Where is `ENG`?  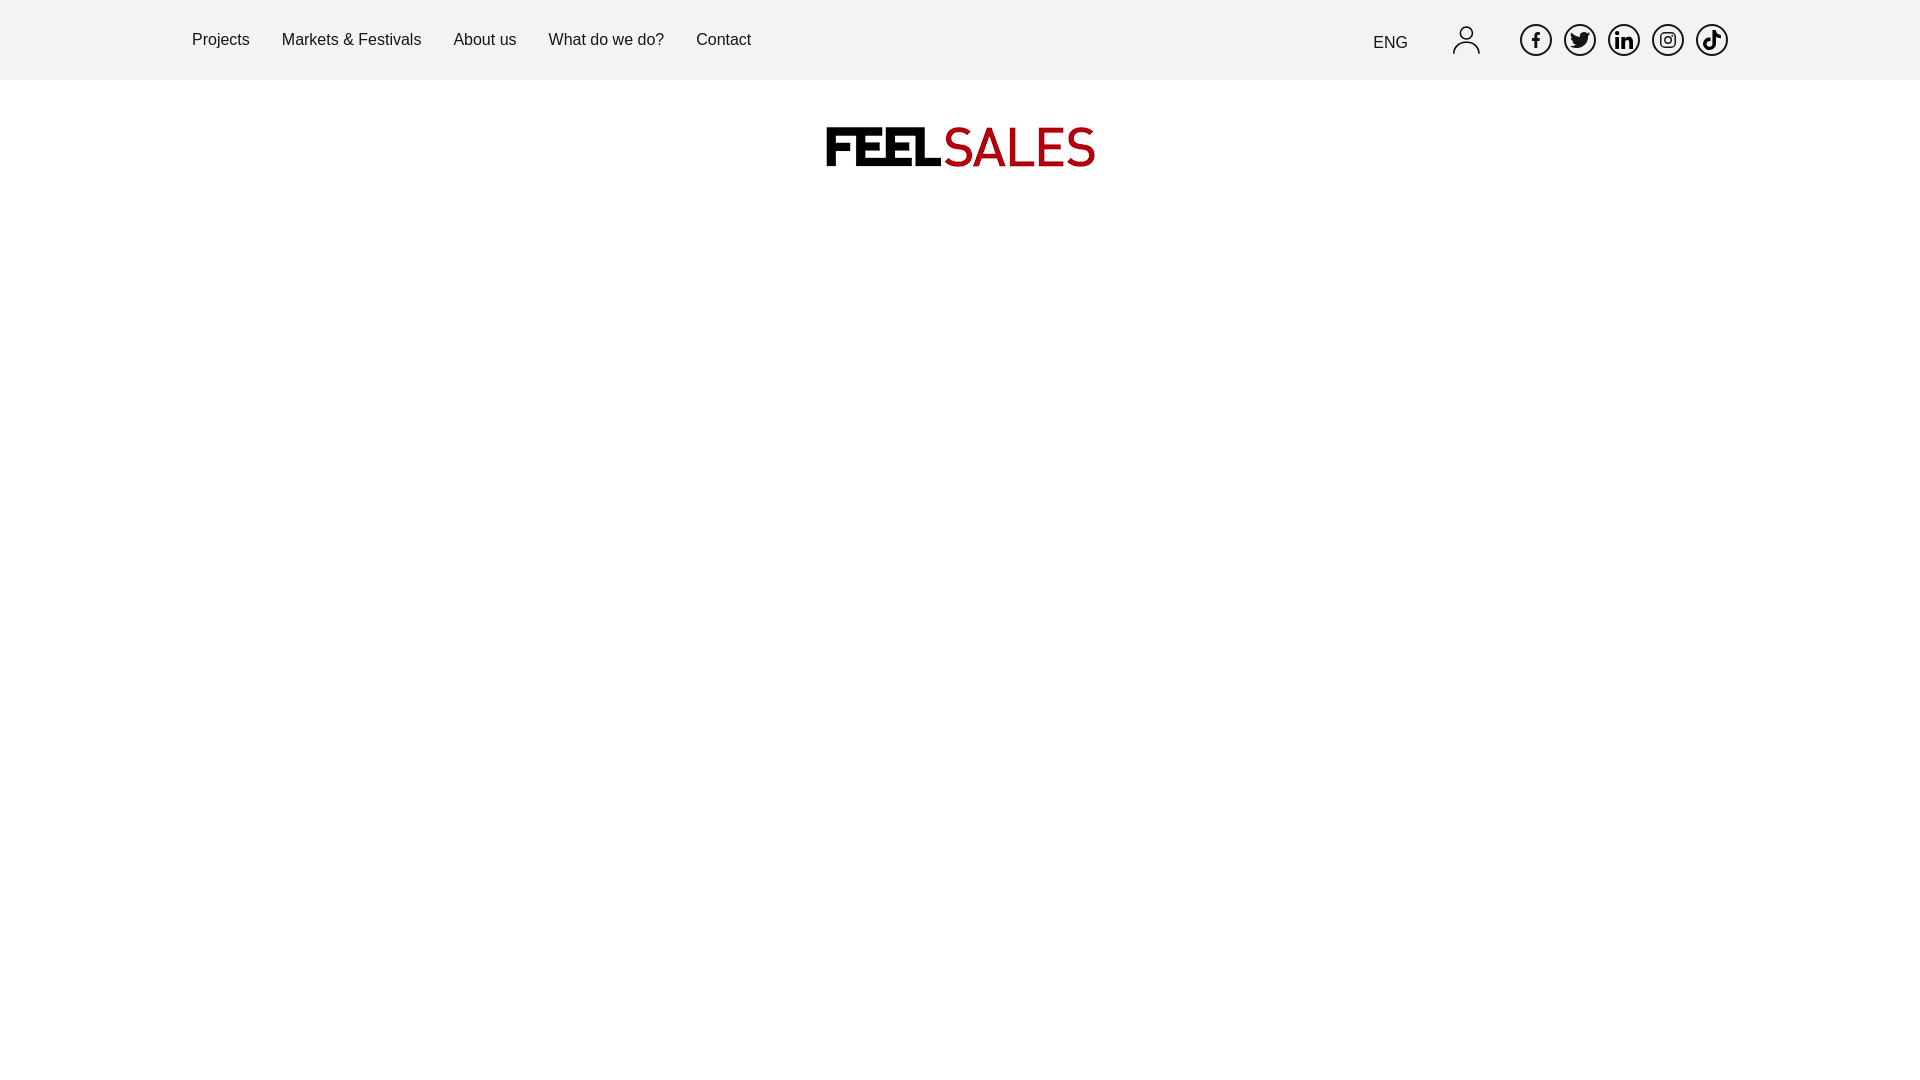
ENG is located at coordinates (1390, 58).